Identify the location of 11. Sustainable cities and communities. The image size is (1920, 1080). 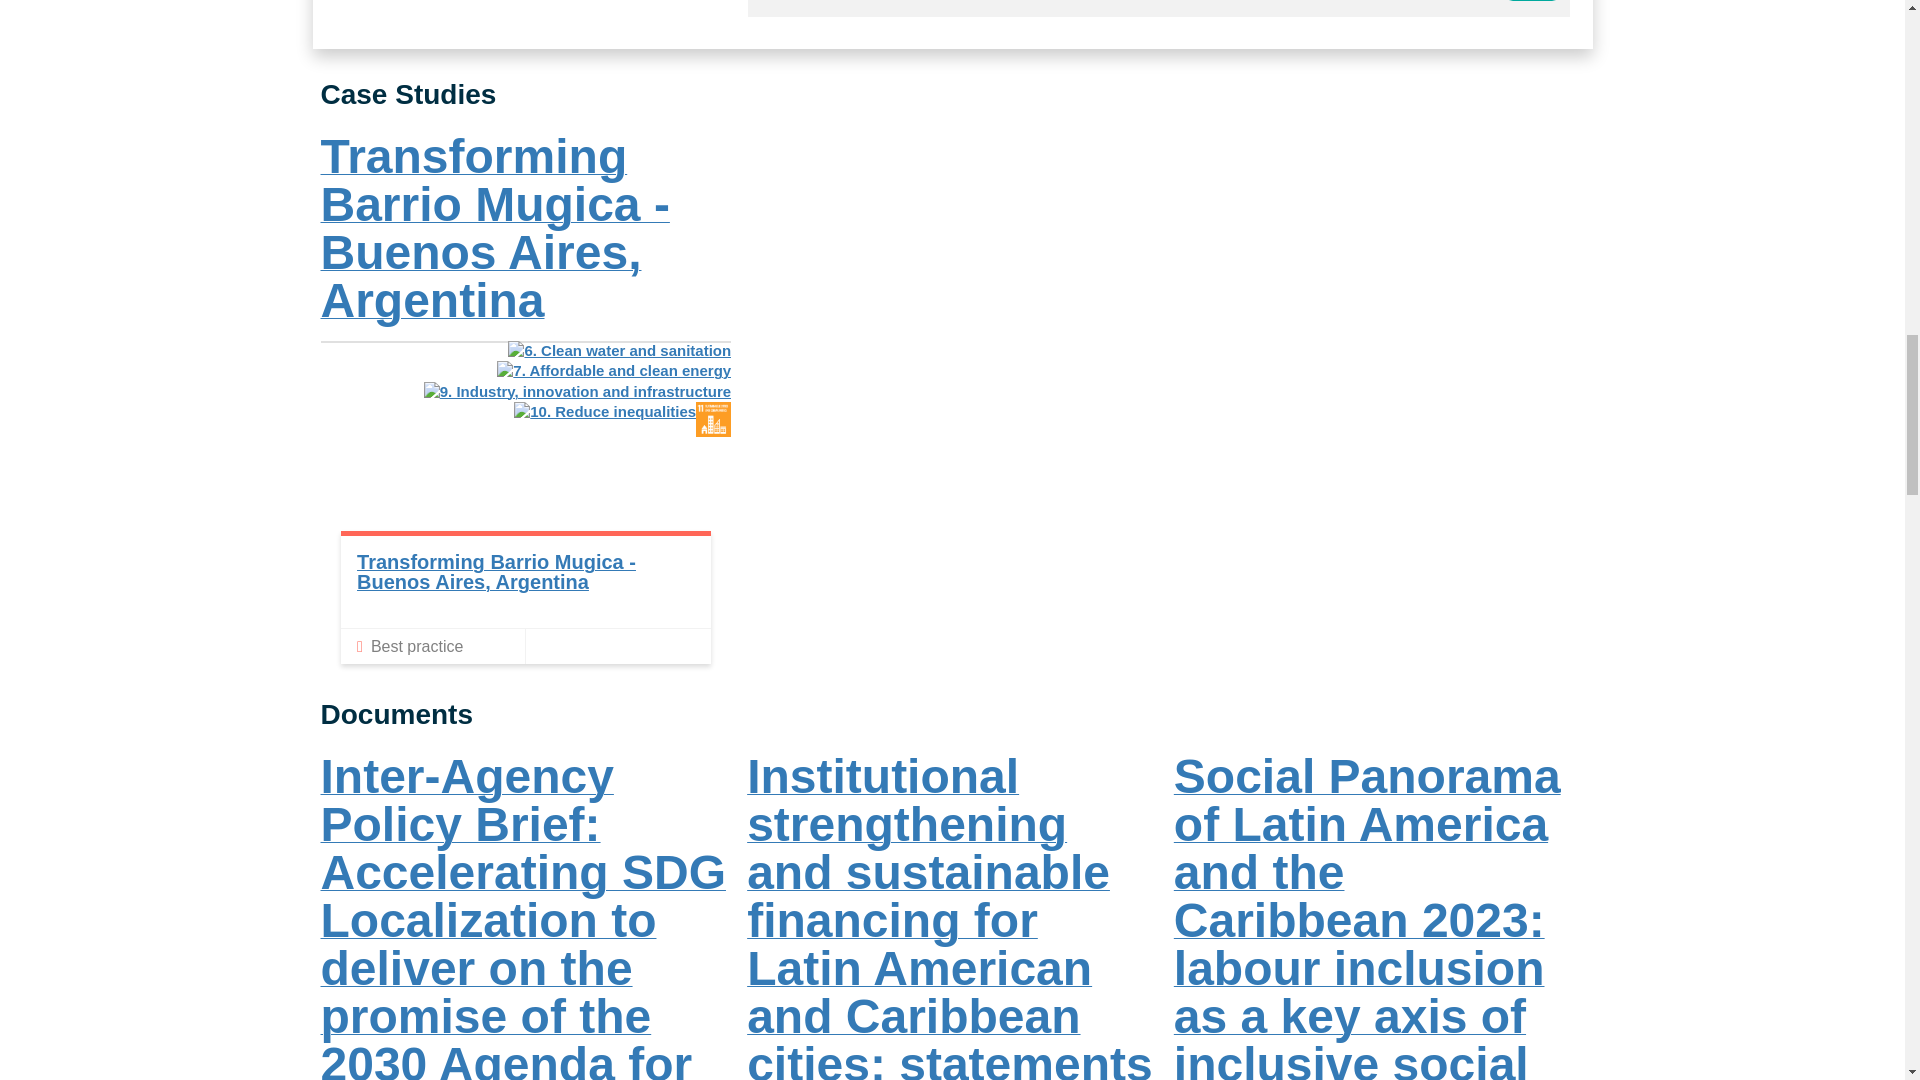
(713, 431).